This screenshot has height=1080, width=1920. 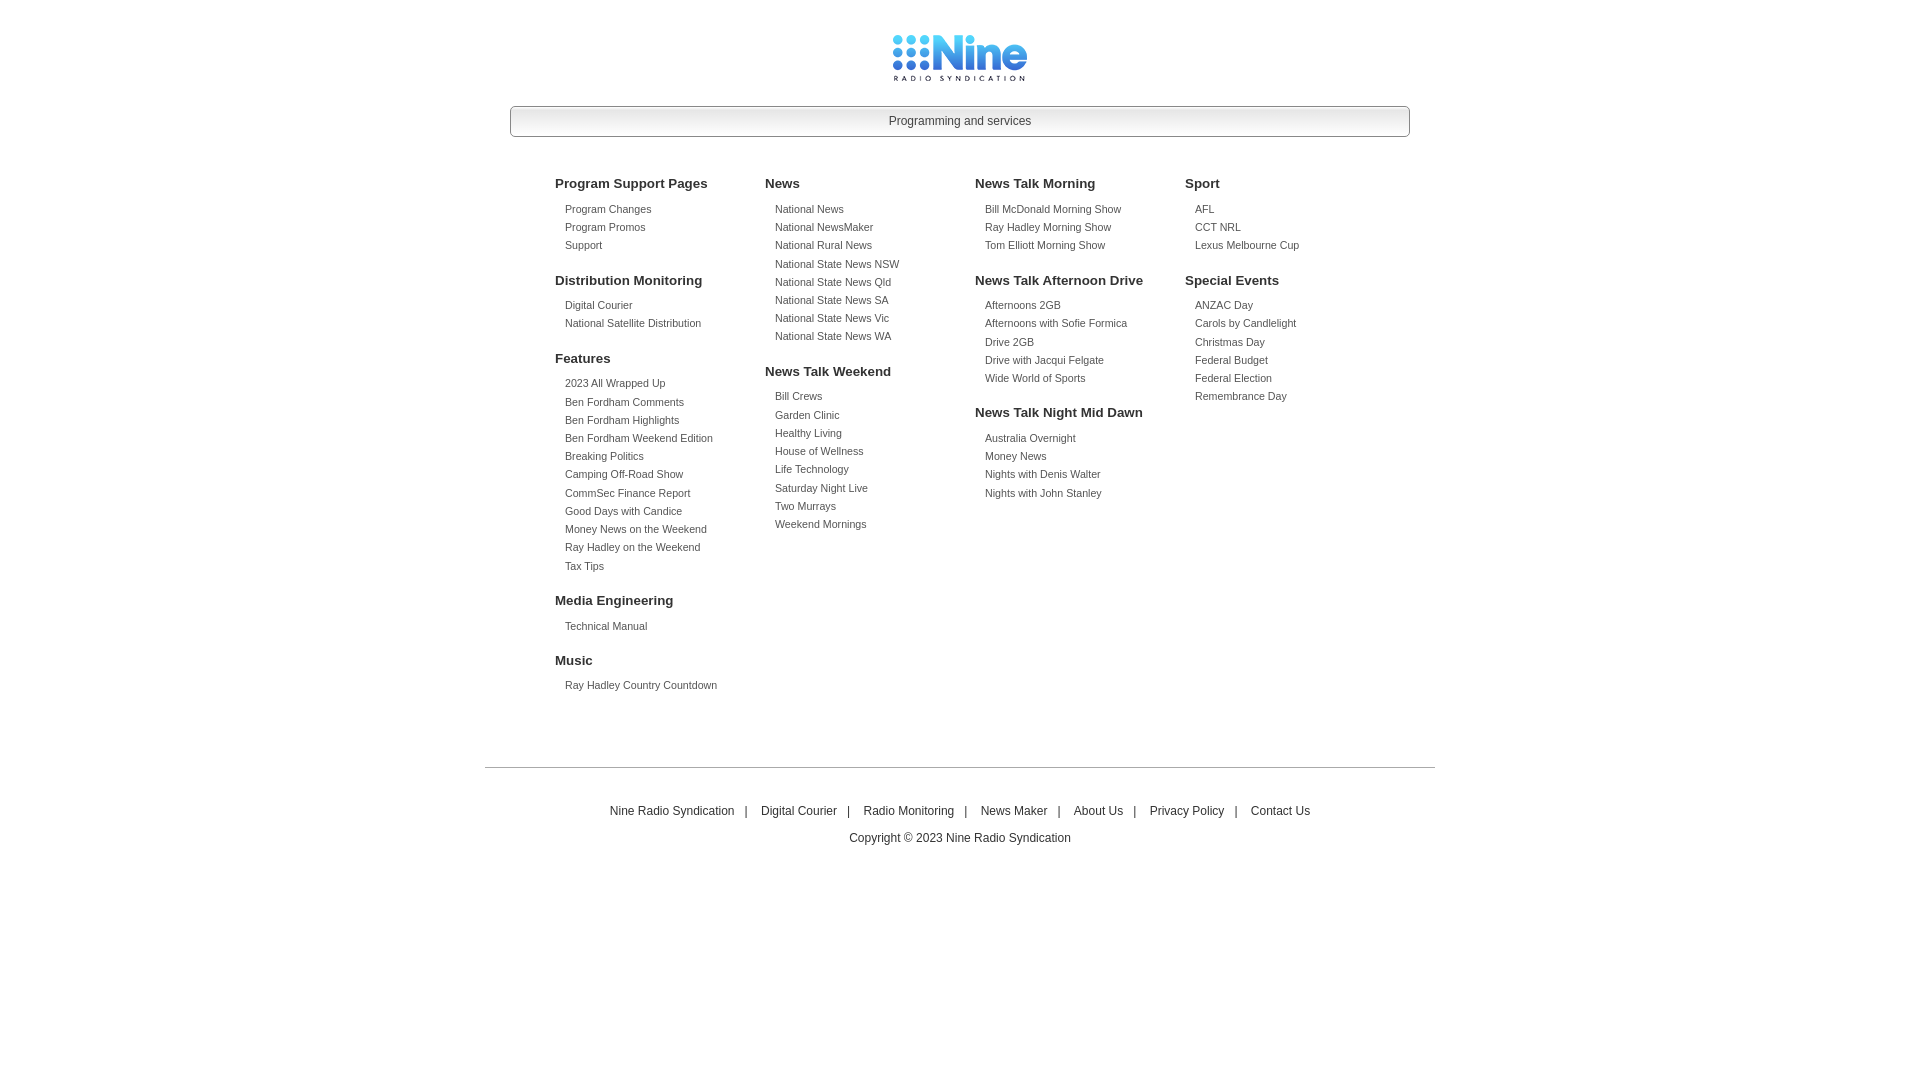 I want to click on Digital Courier, so click(x=599, y=305).